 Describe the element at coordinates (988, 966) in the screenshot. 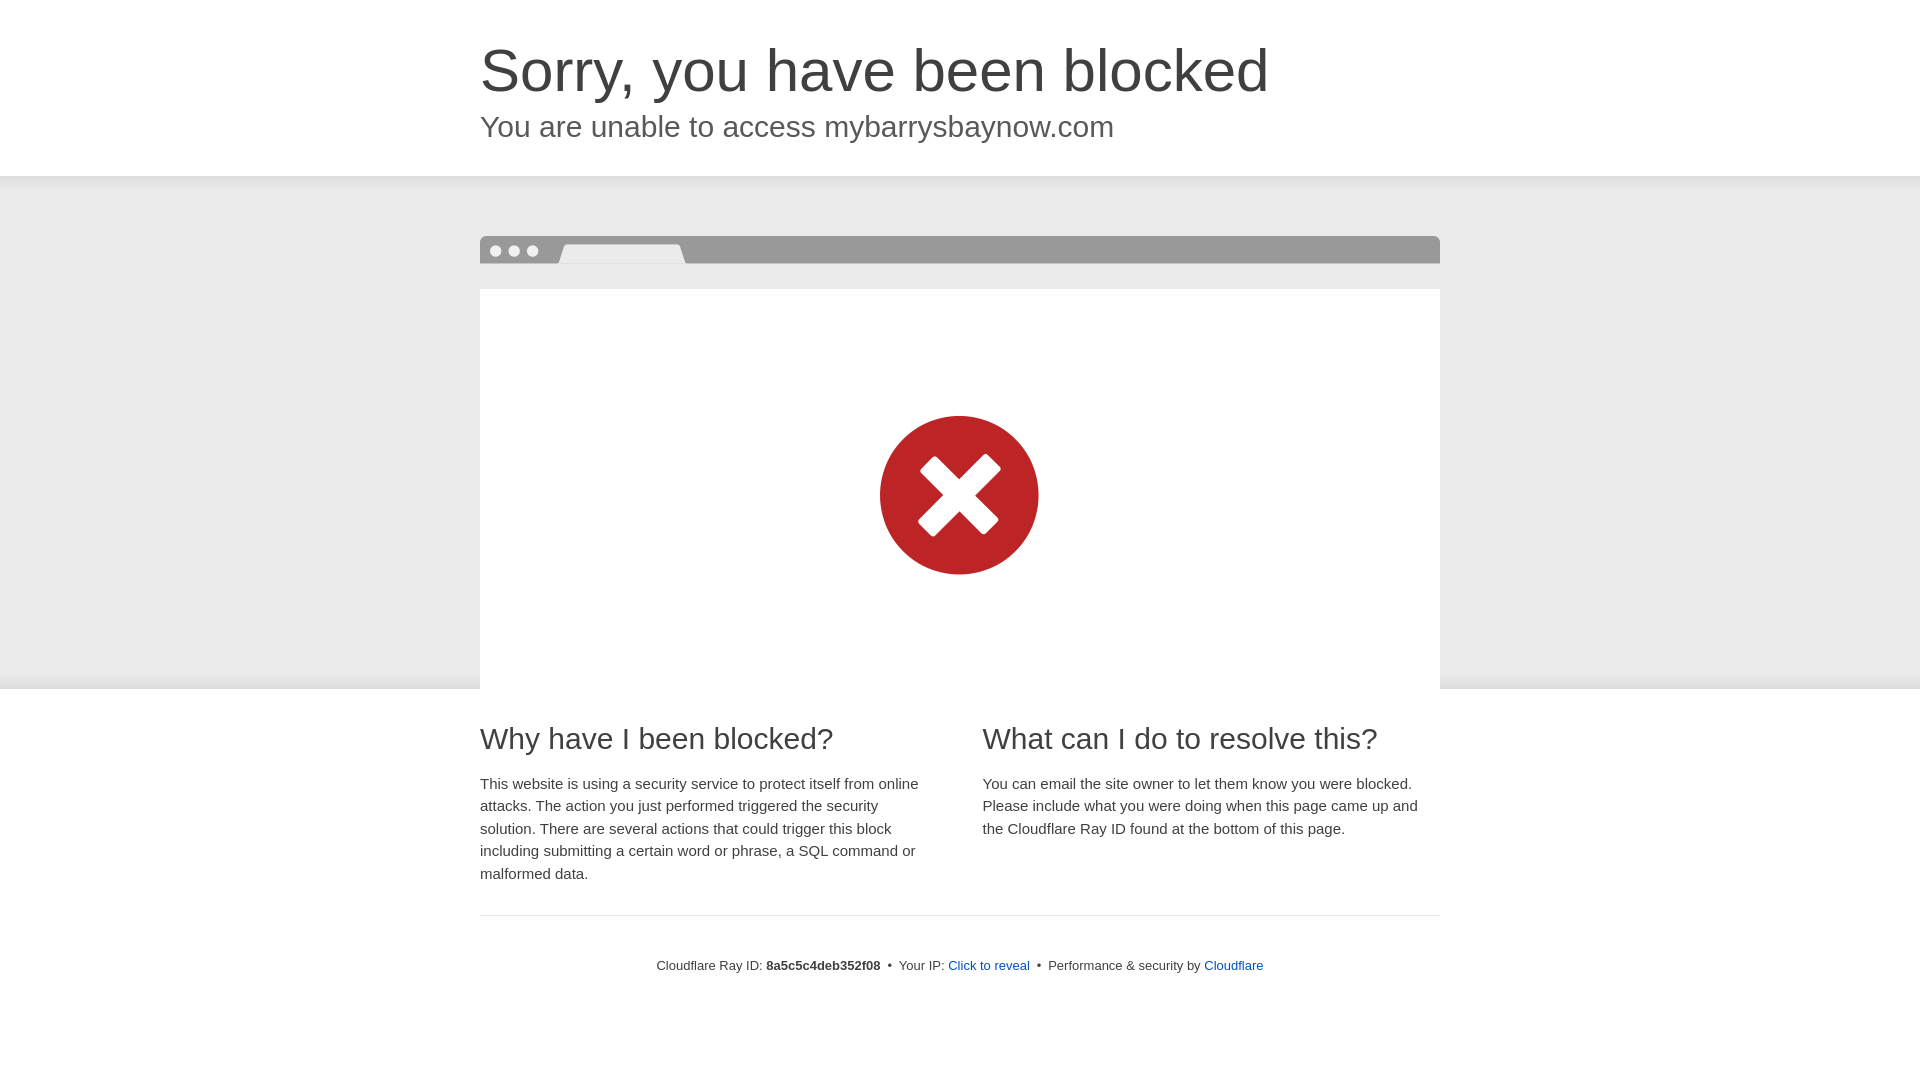

I see `Click to reveal` at that location.